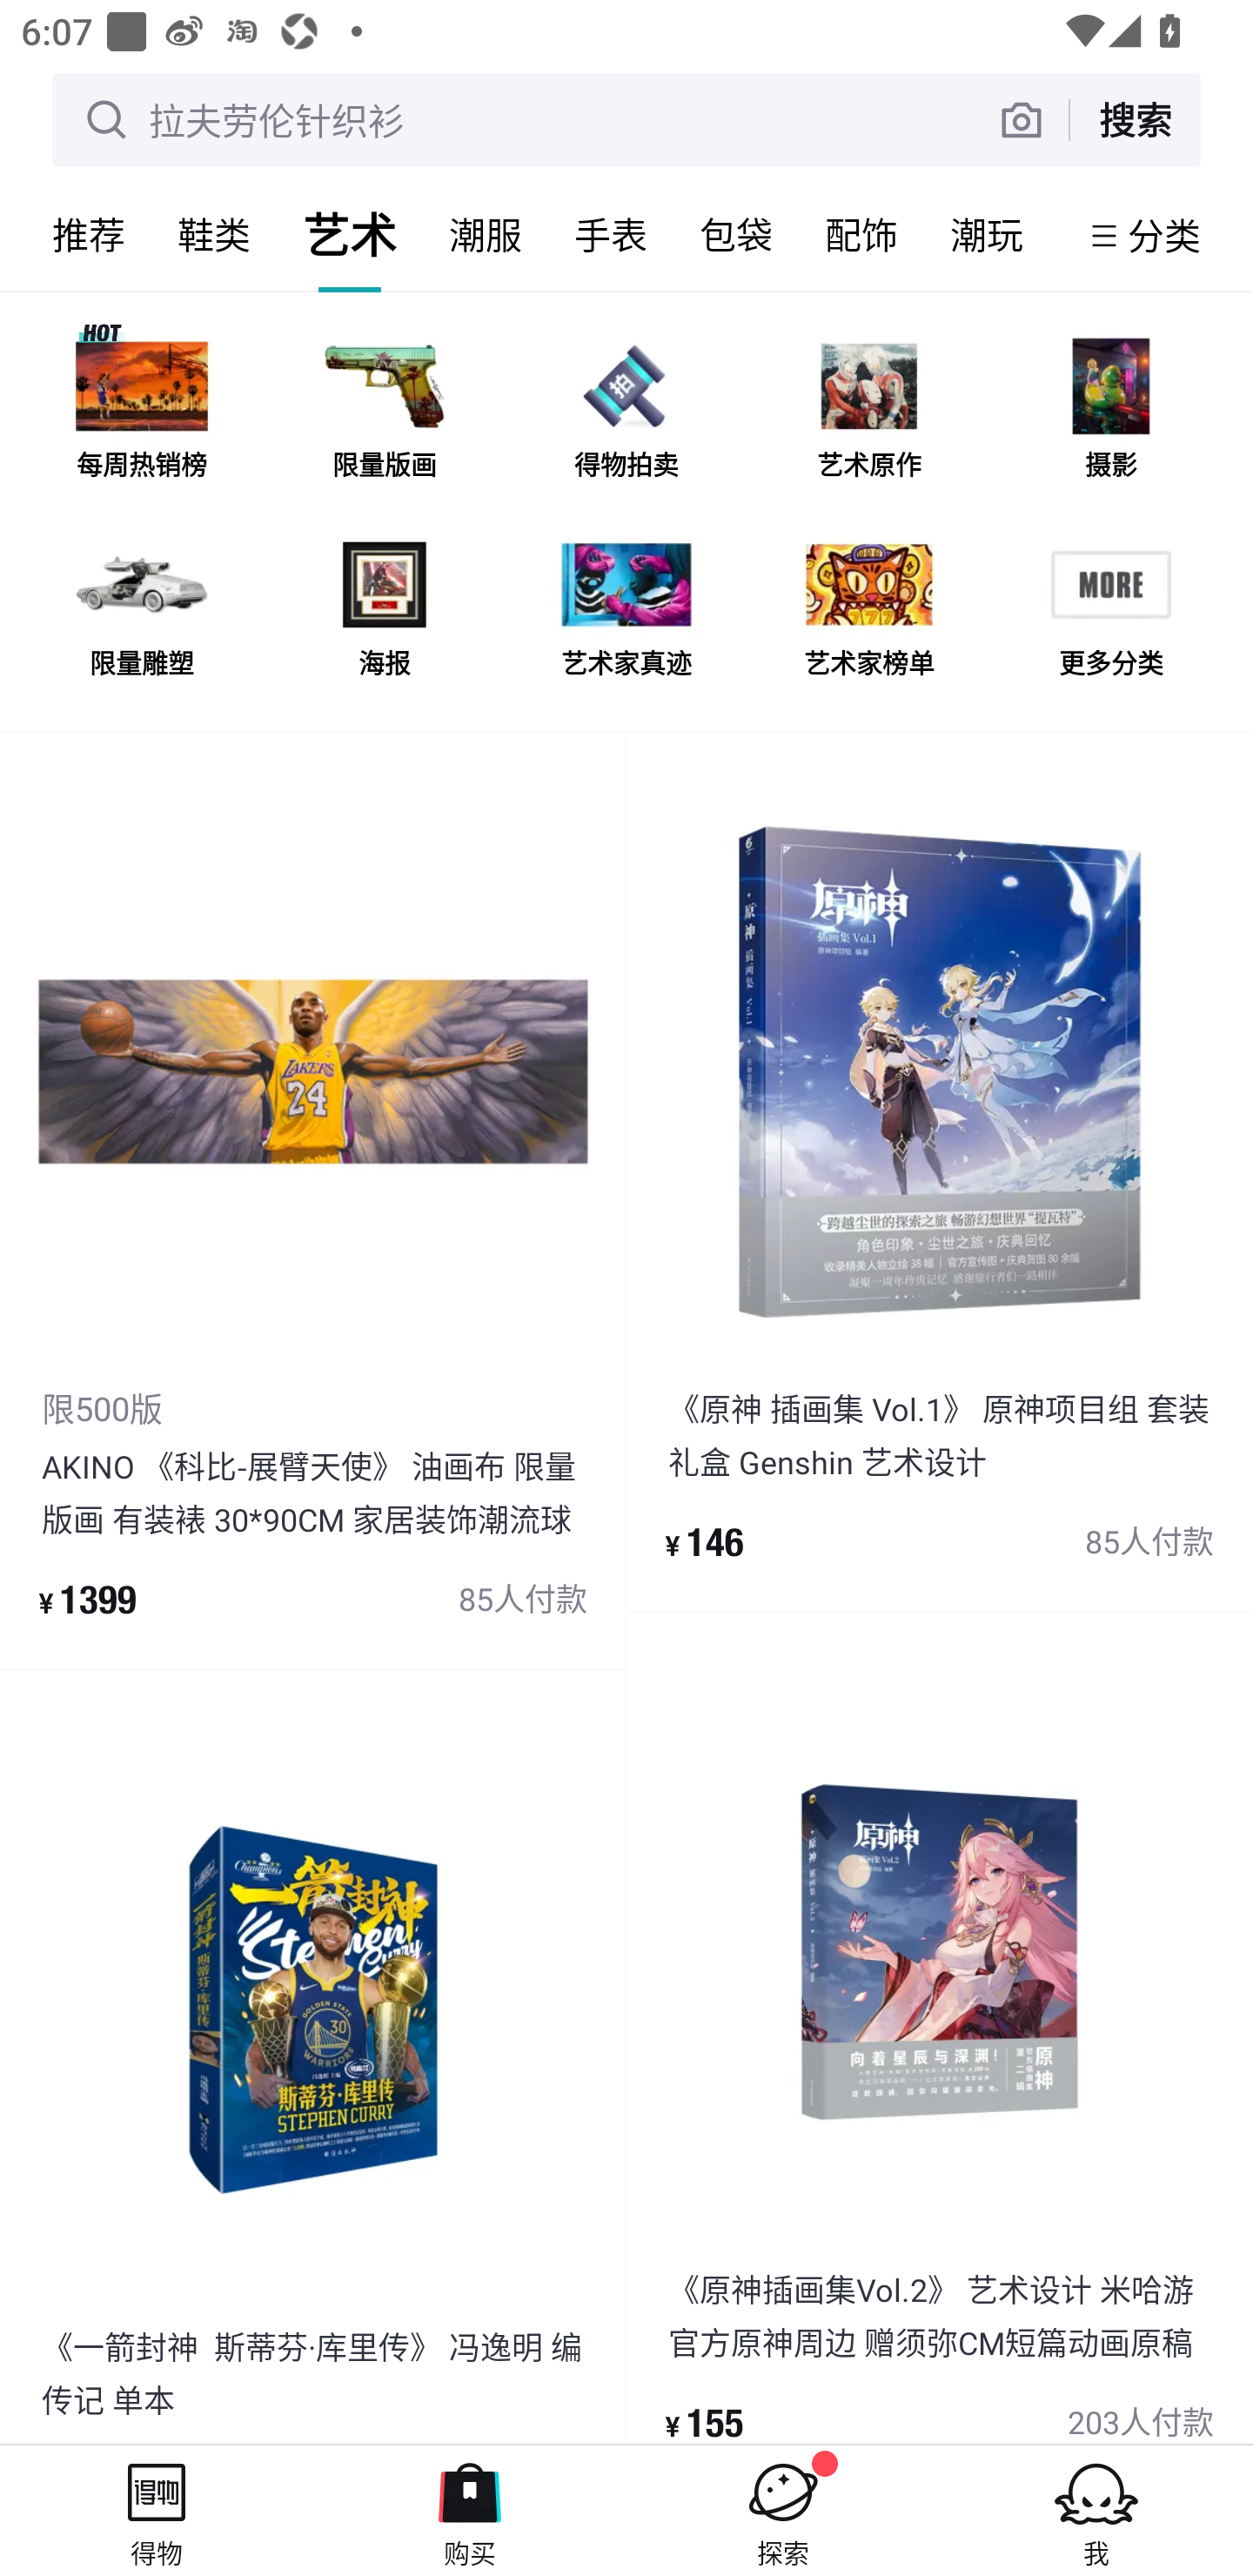 The height and width of the screenshot is (2576, 1253). I want to click on 艺术家榜单, so click(868, 611).